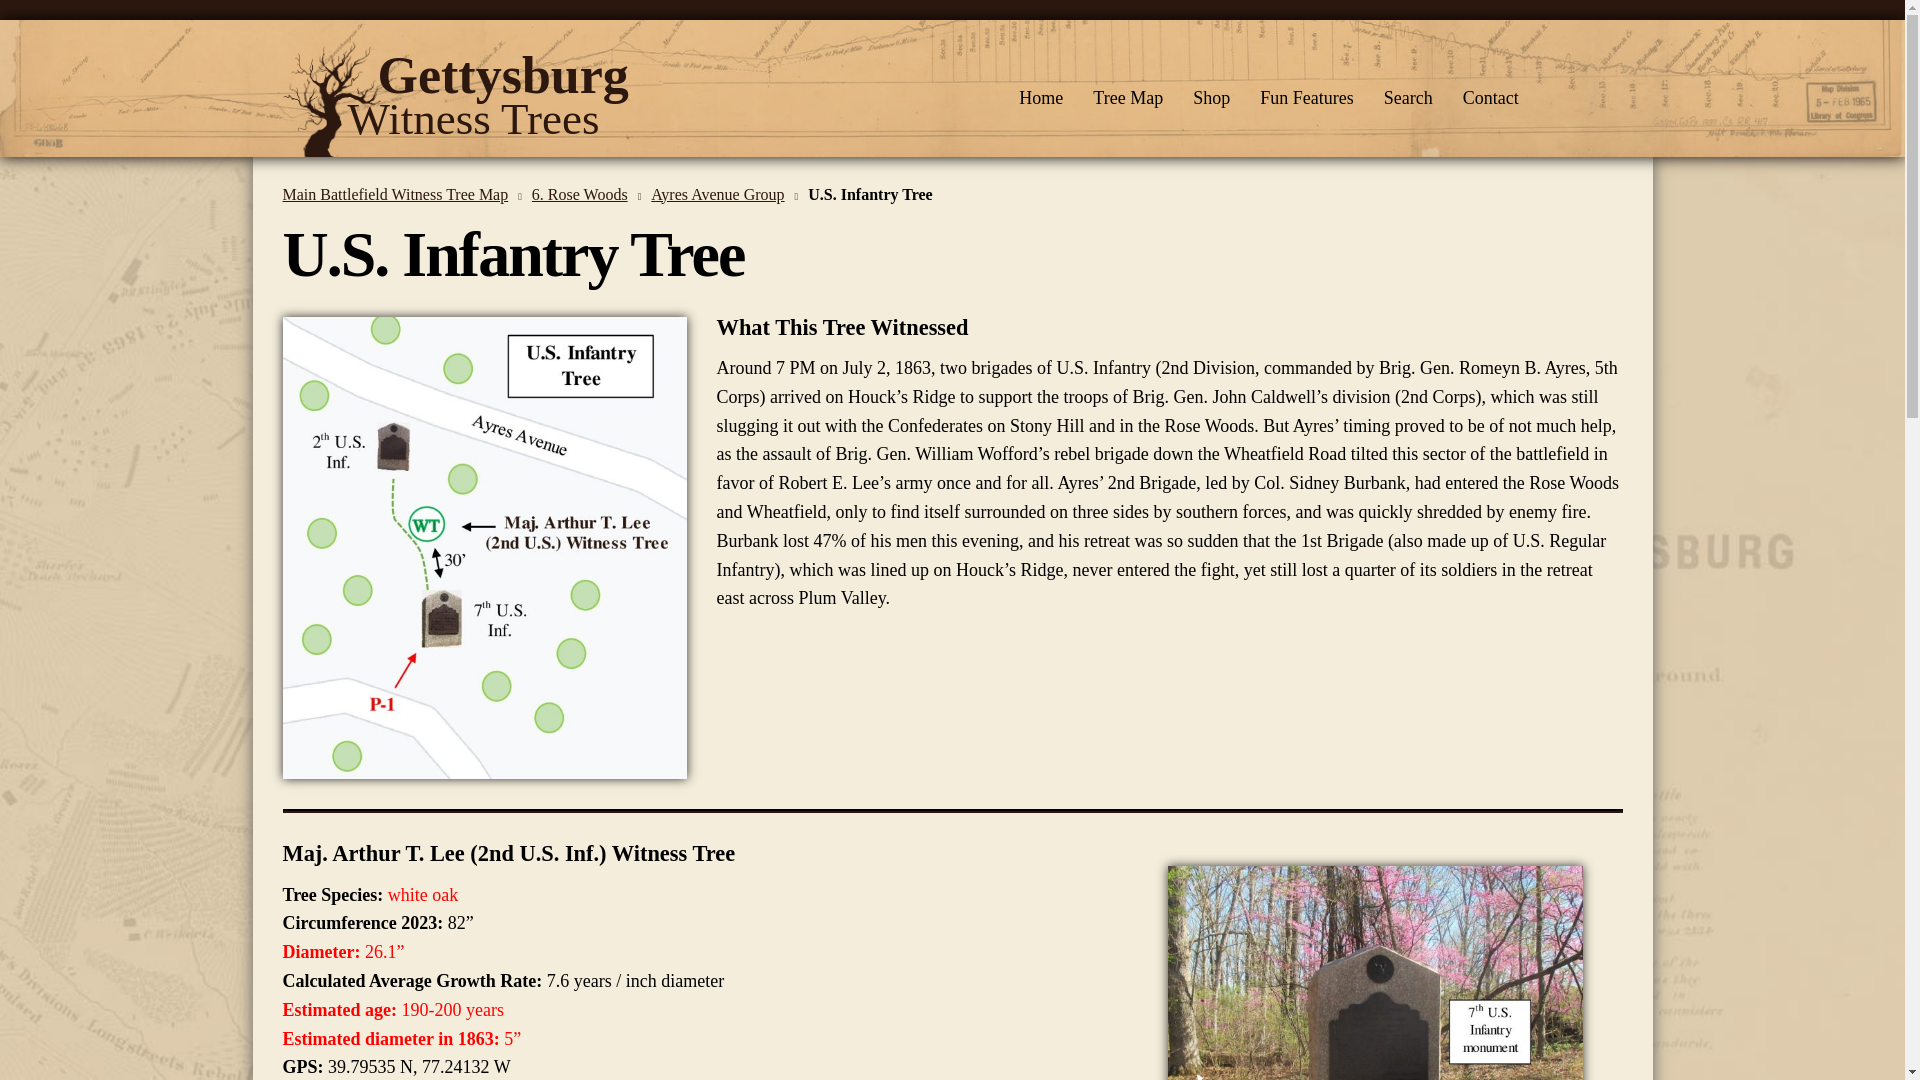 The image size is (1920, 1080). I want to click on 6. Rose Woods, so click(586, 194).